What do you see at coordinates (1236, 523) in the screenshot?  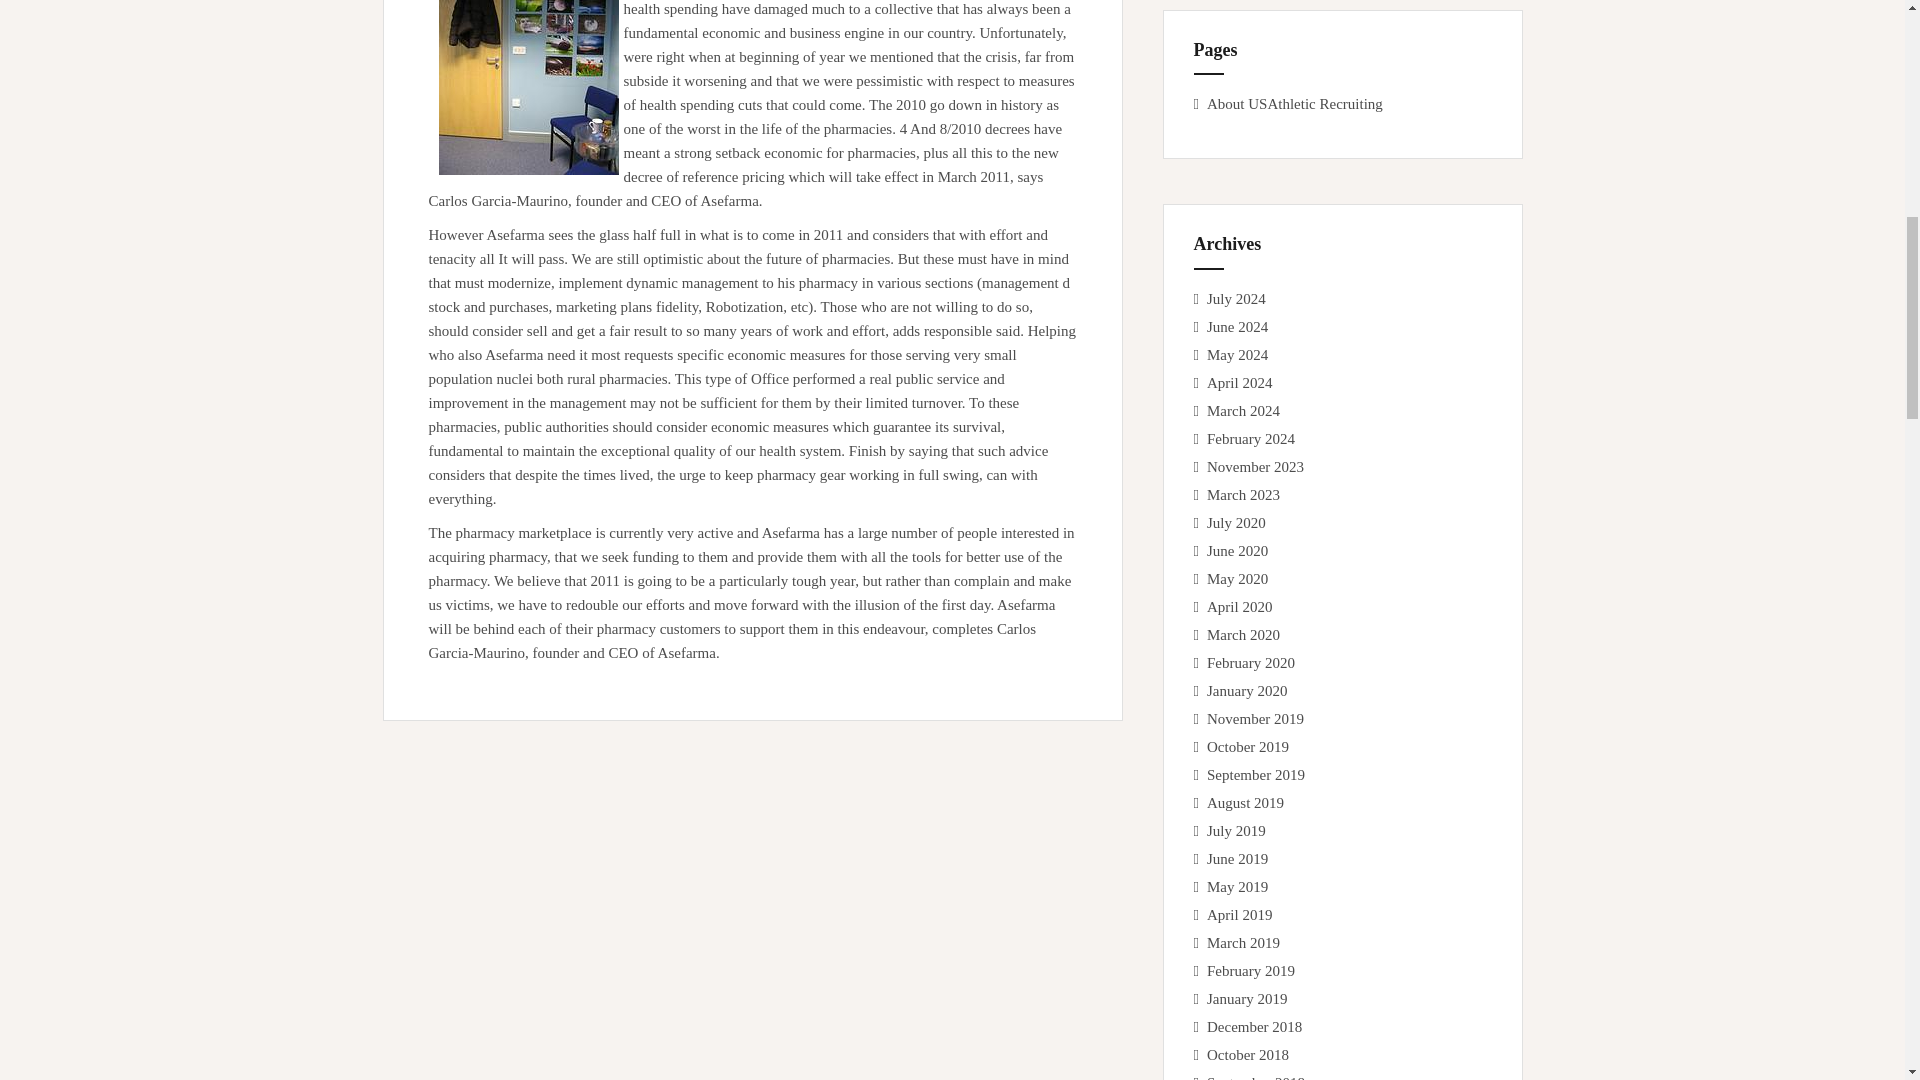 I see `July 2020` at bounding box center [1236, 523].